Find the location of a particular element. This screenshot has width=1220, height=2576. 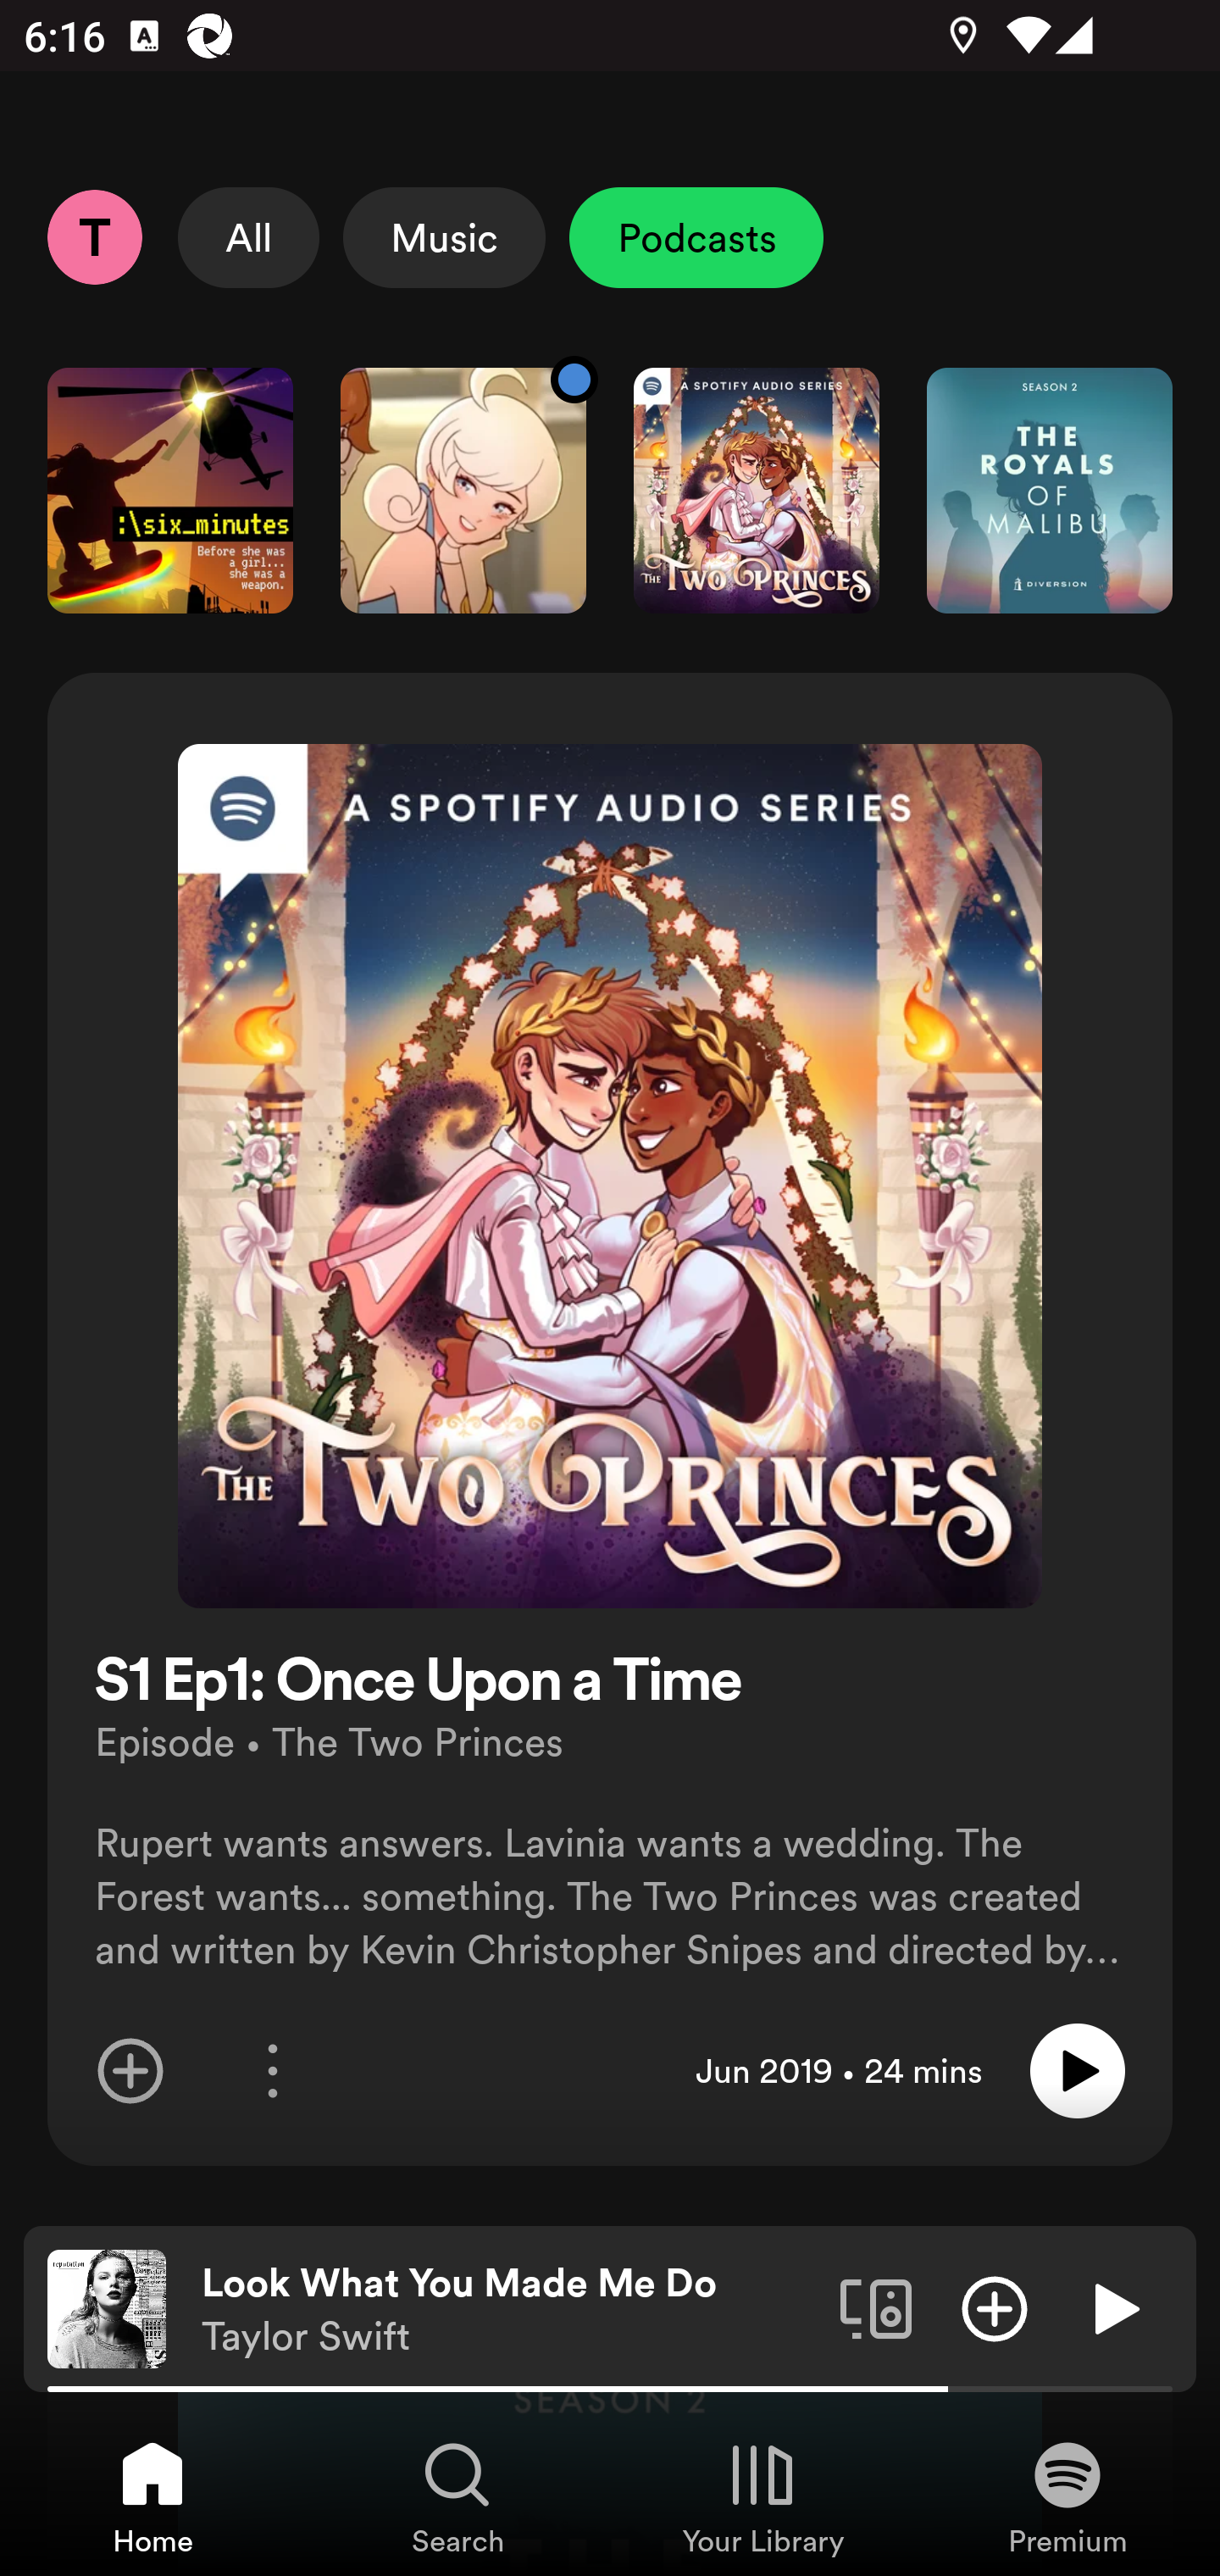

Add item is located at coordinates (130, 2071).